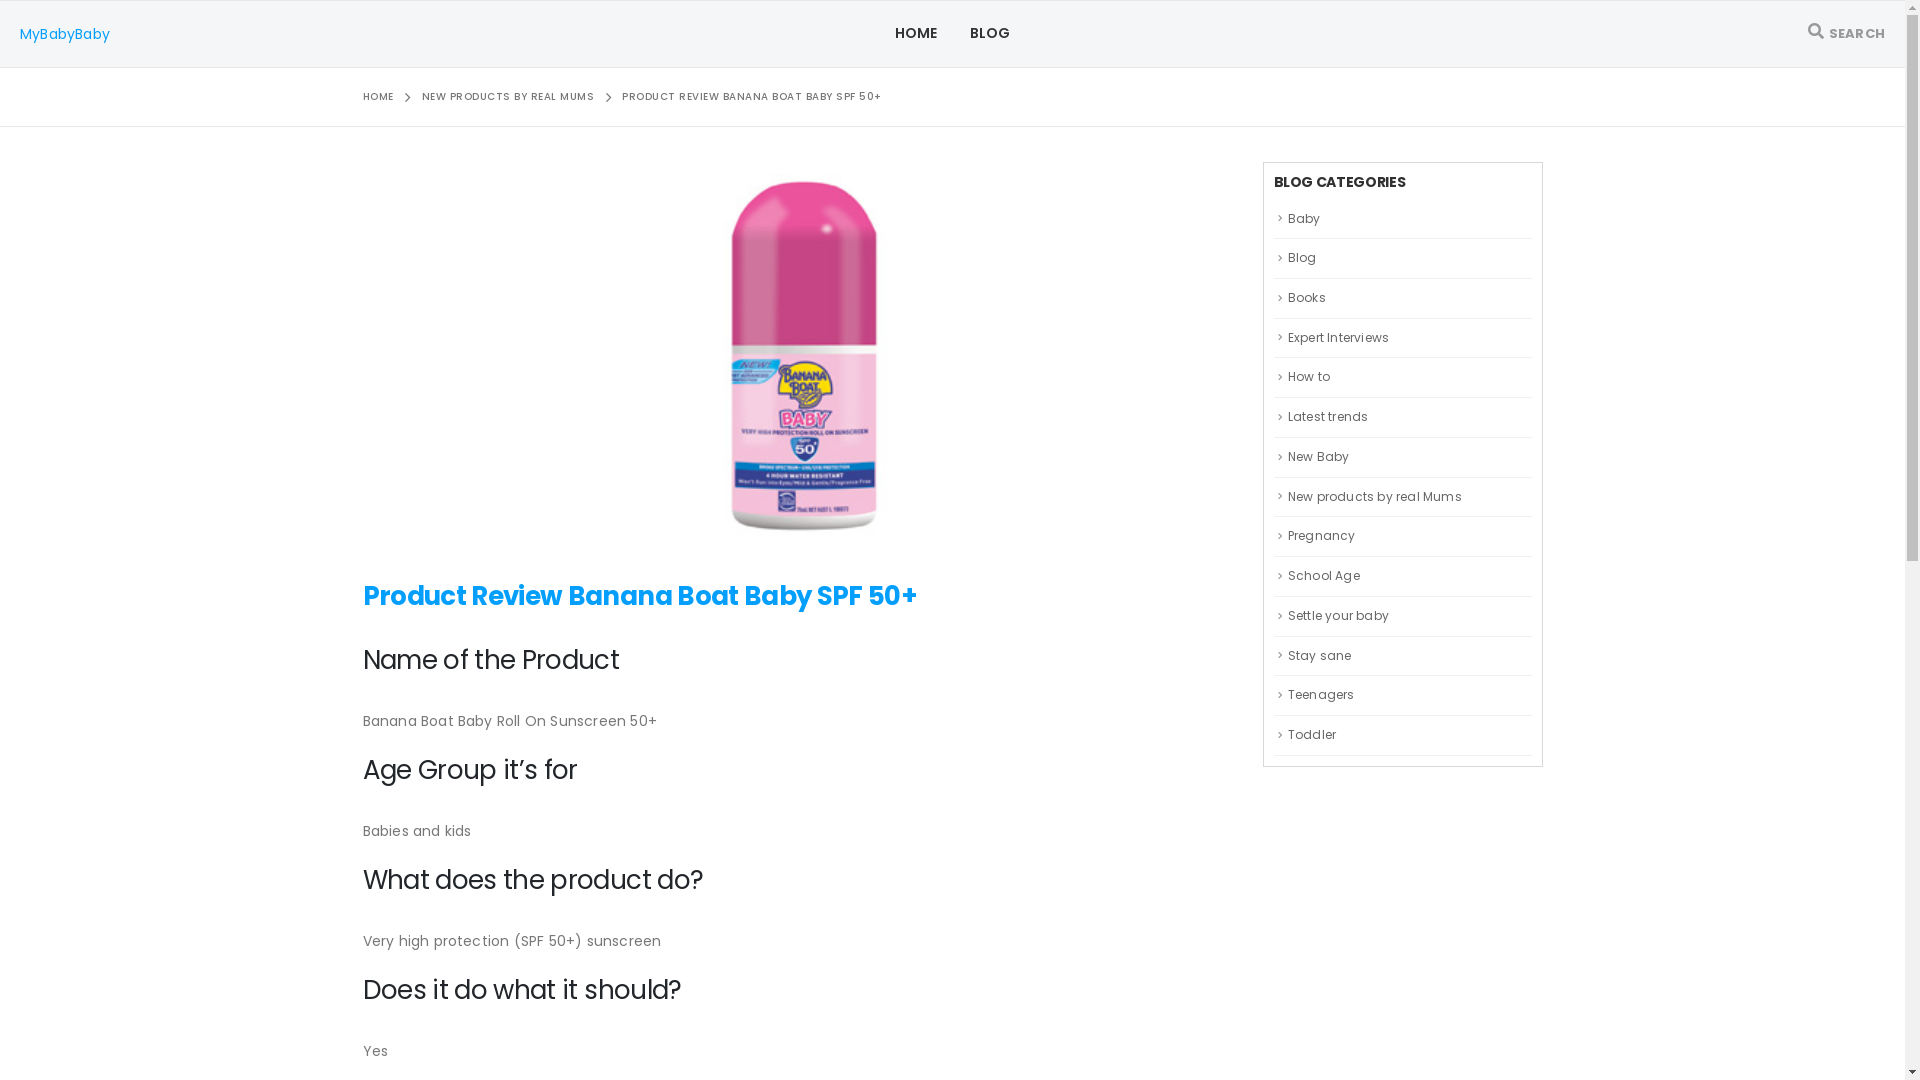  Describe the element at coordinates (1322, 694) in the screenshot. I see `Teenagers` at that location.